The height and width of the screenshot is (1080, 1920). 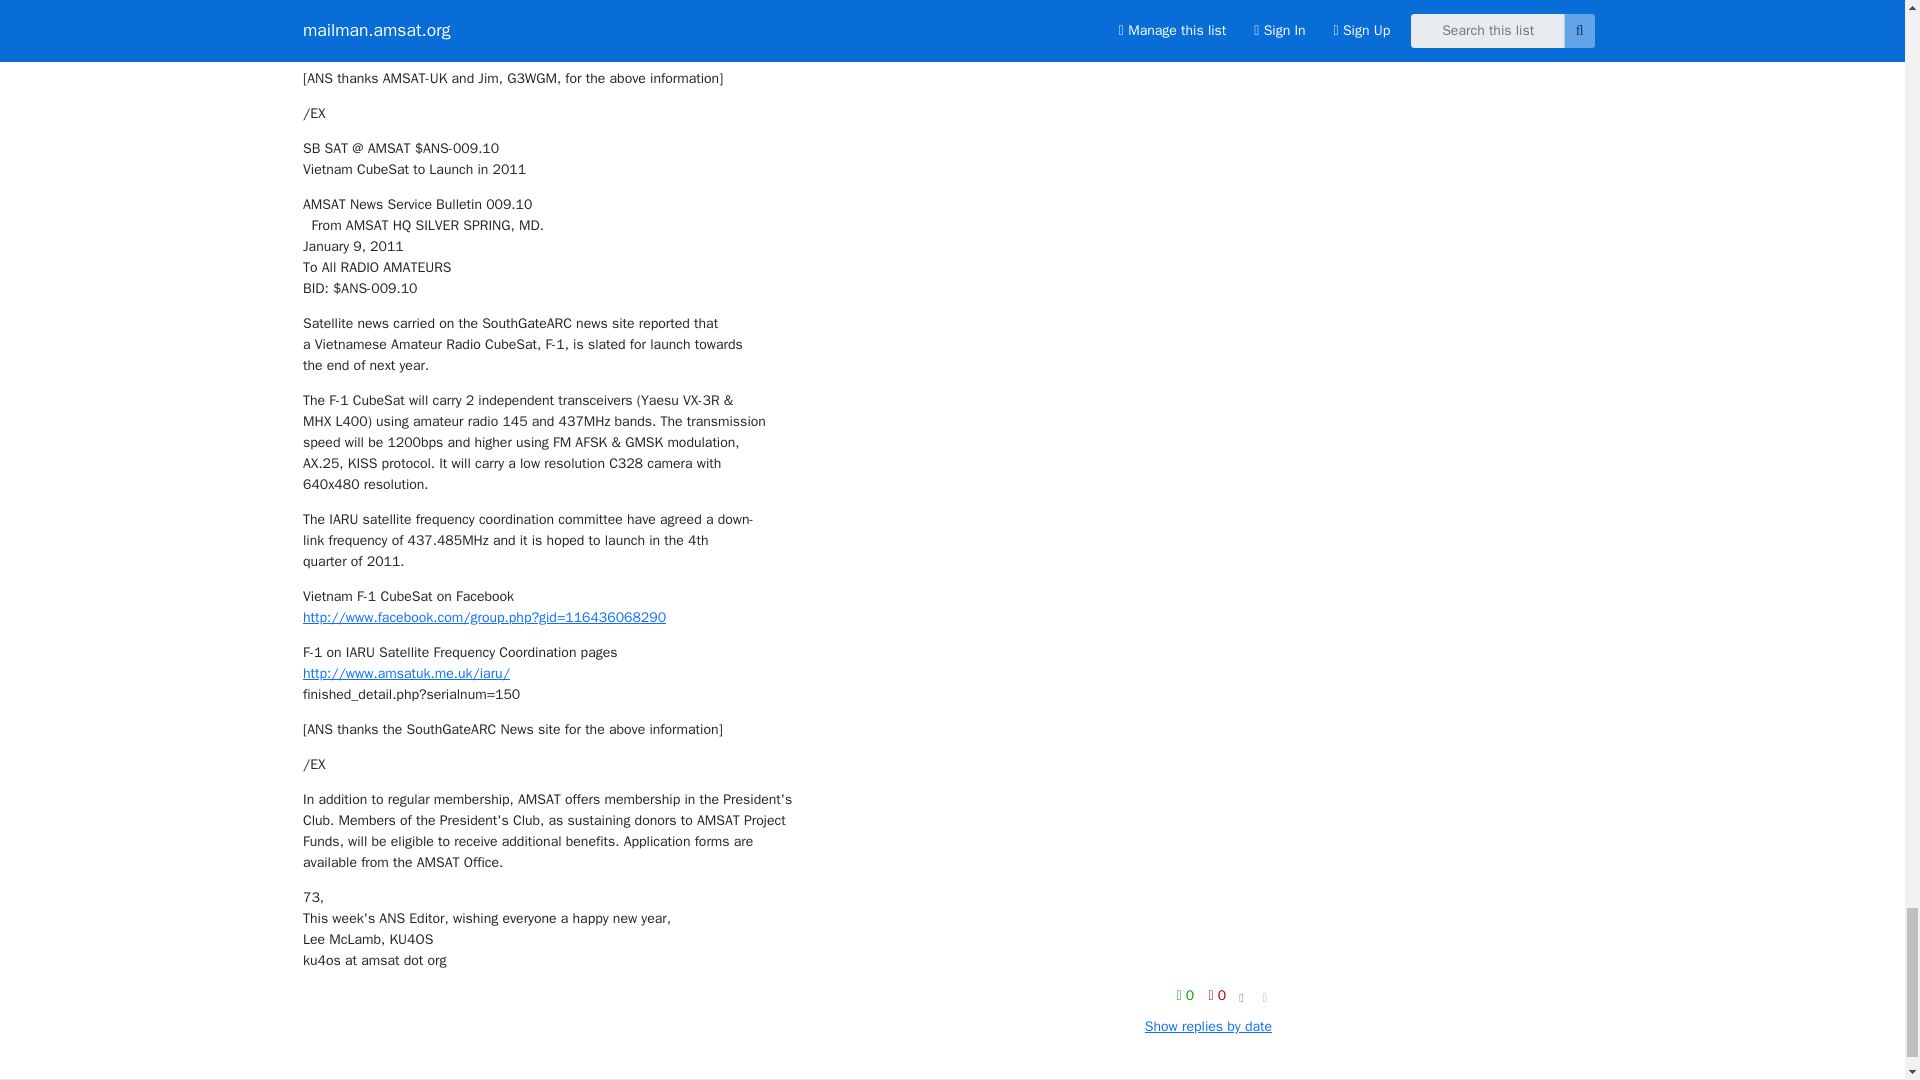 I want to click on You must be logged-in to vote., so click(x=1216, y=994).